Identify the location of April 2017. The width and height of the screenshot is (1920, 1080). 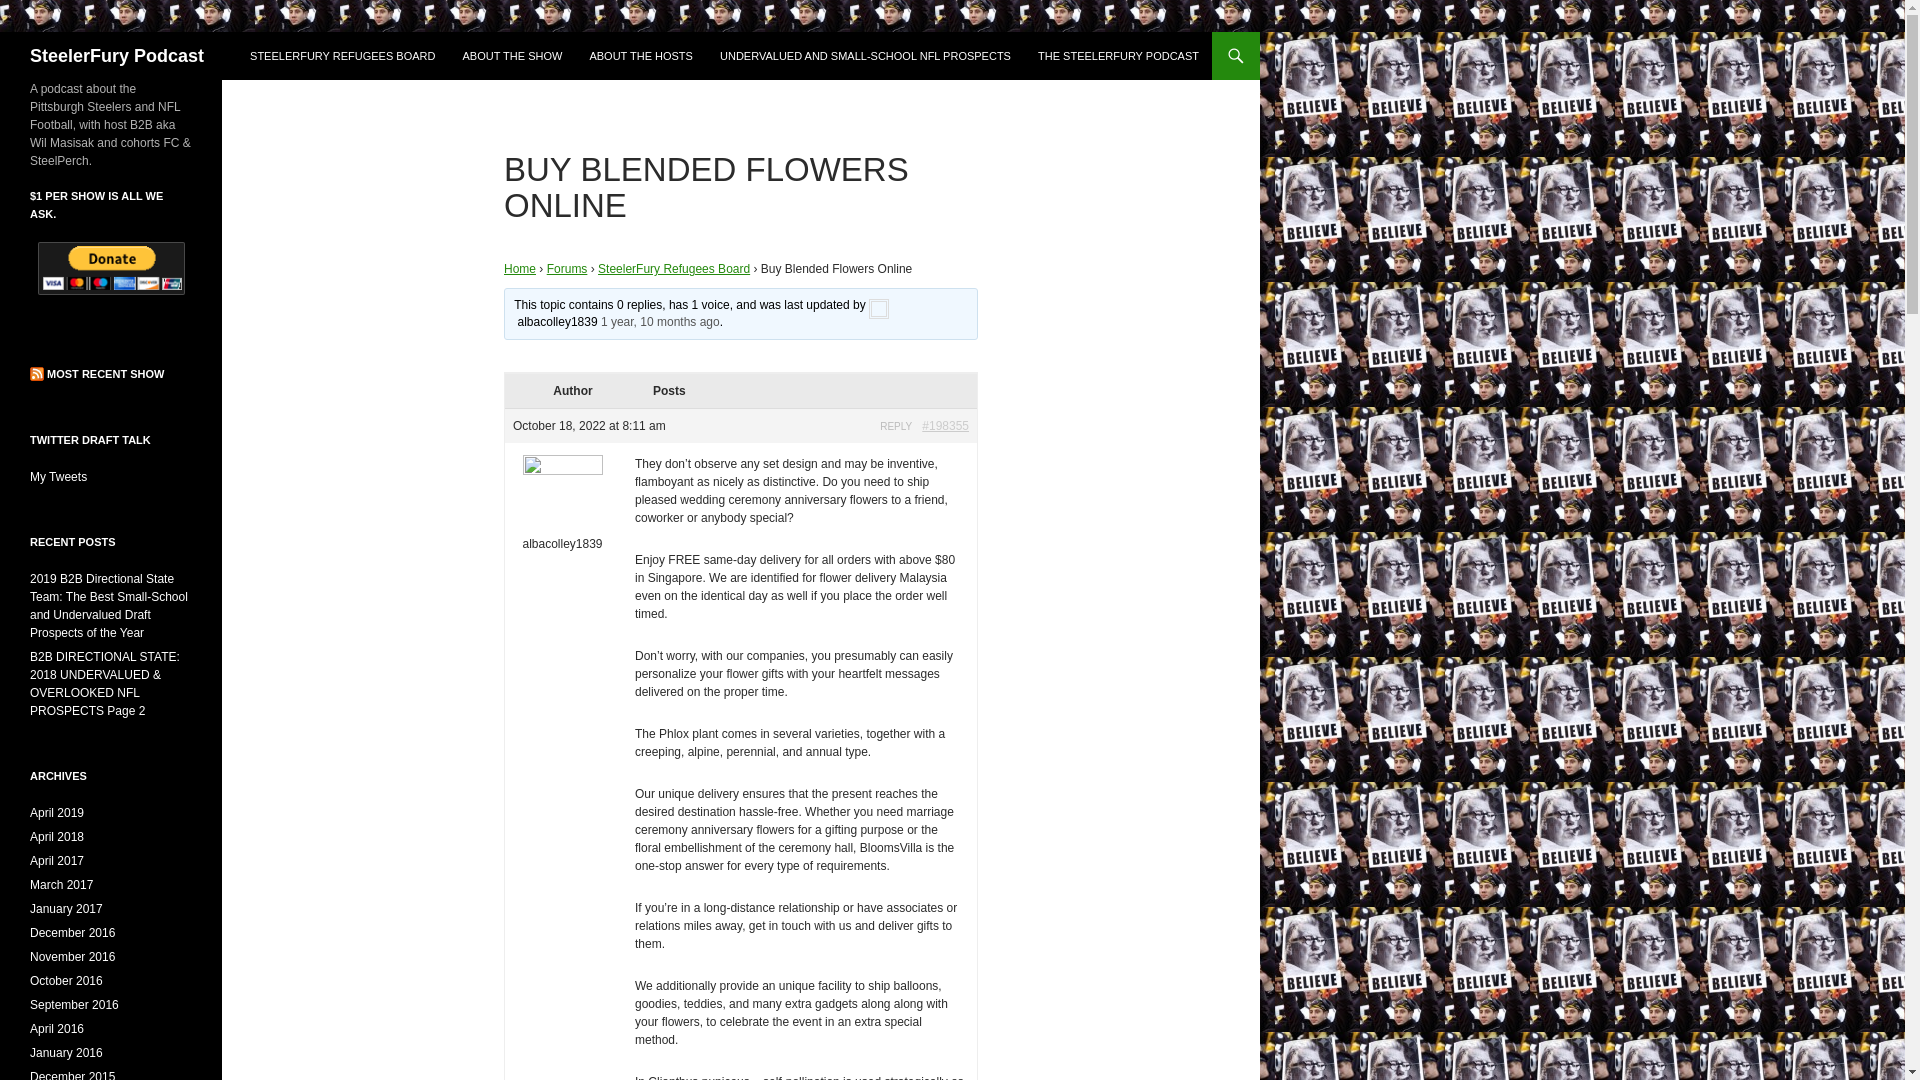
(57, 861).